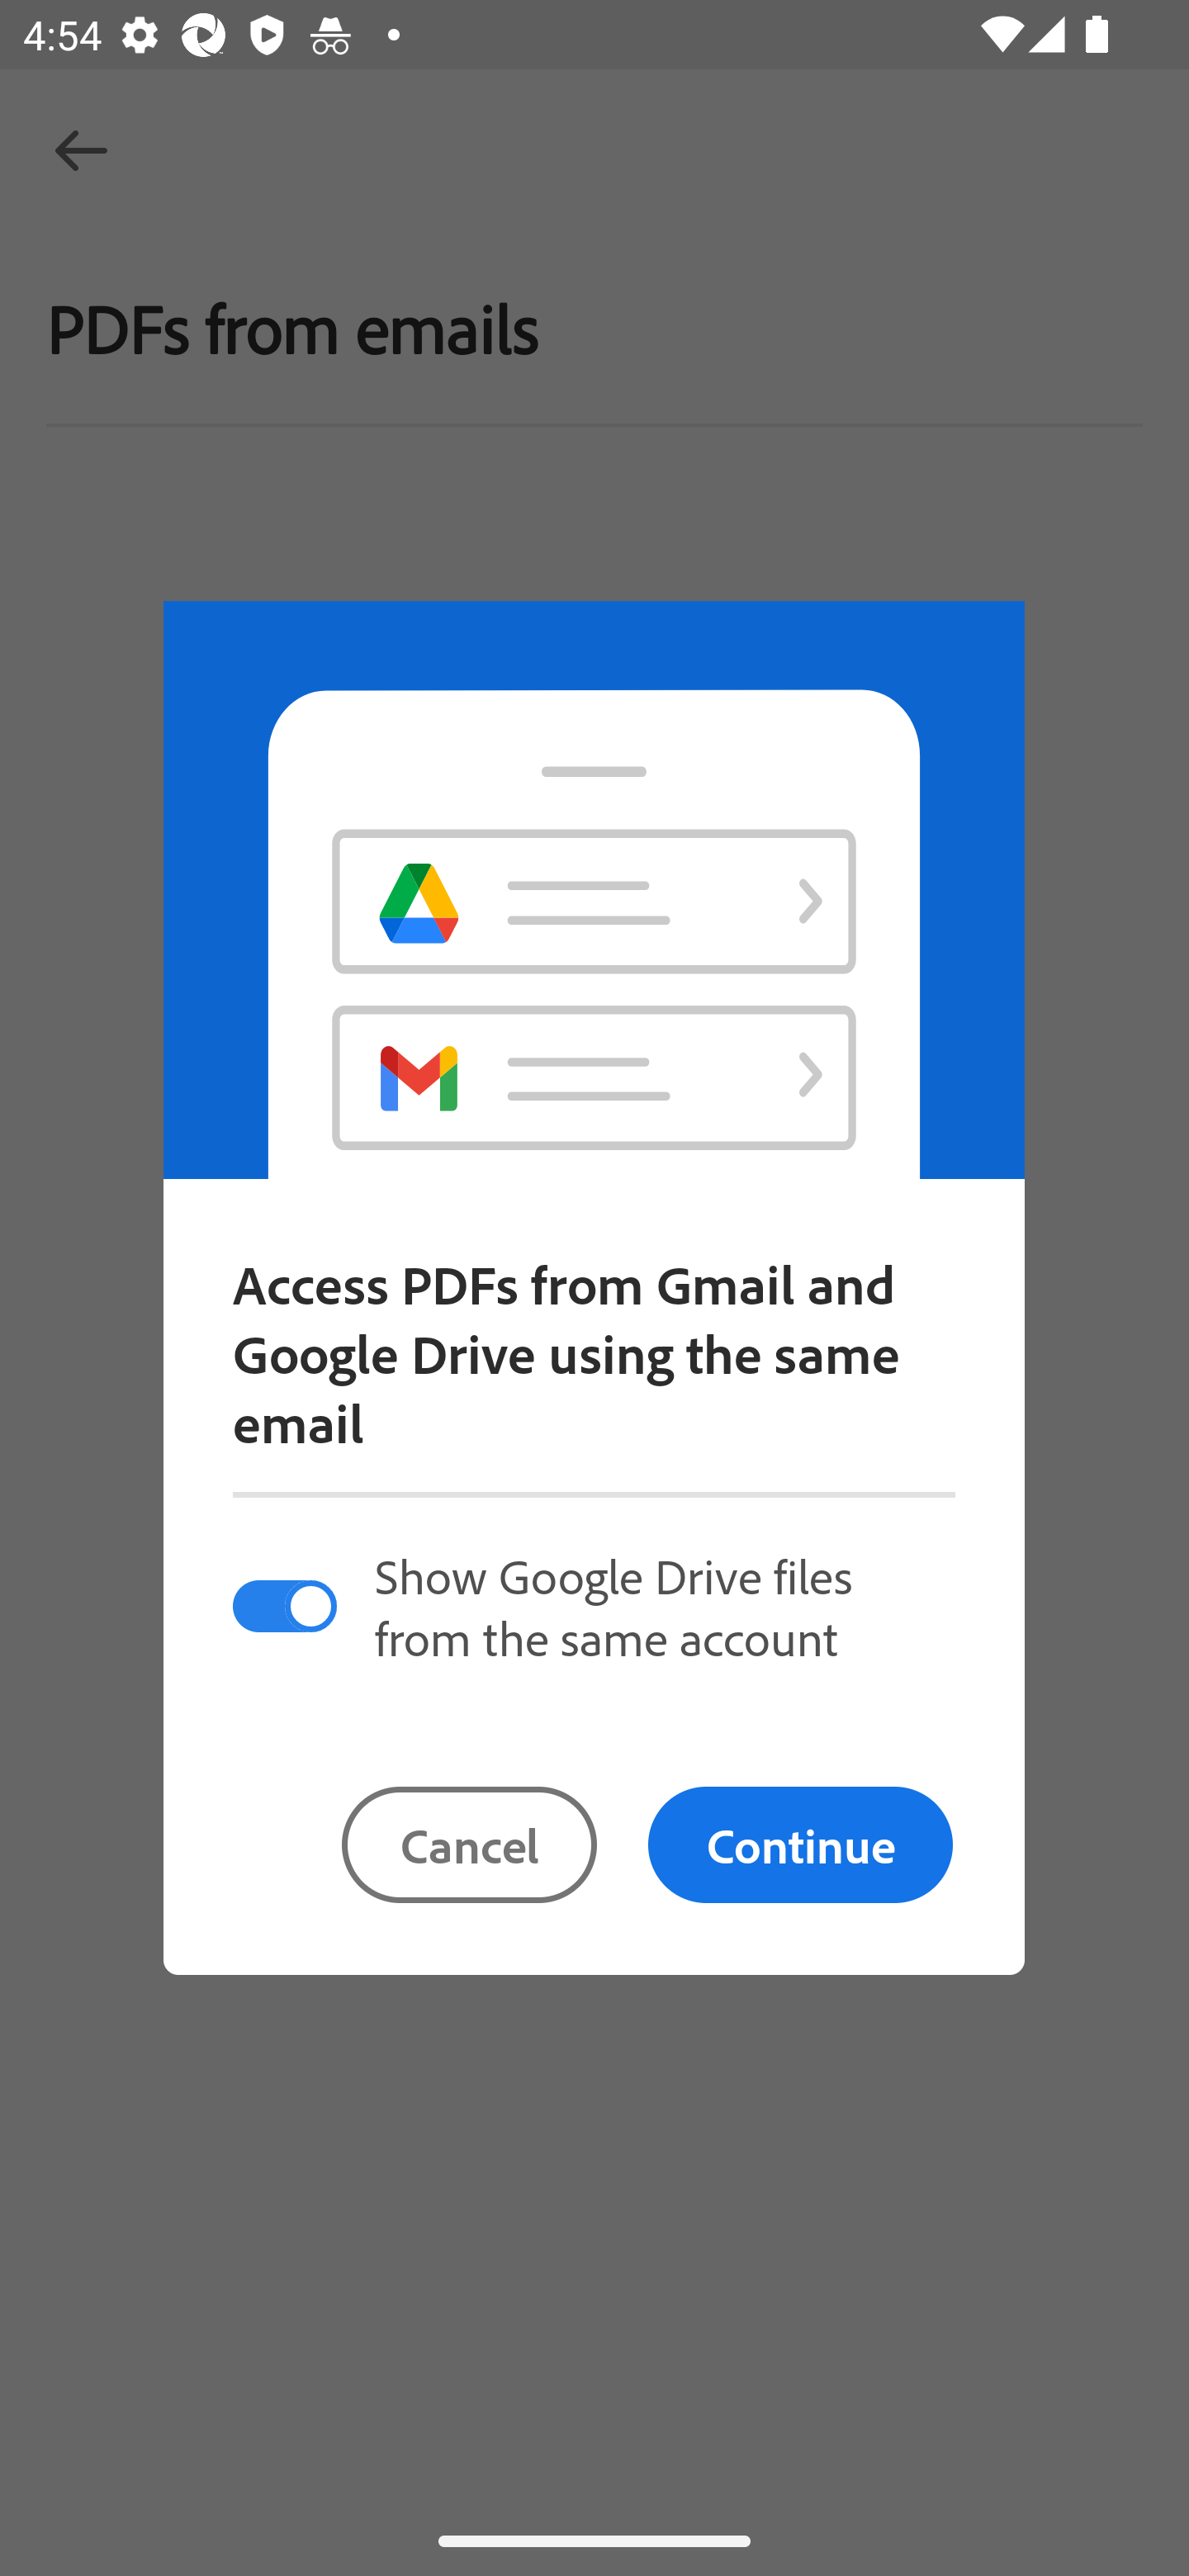  I want to click on Show Google Drive files from the same account, so click(594, 1605).